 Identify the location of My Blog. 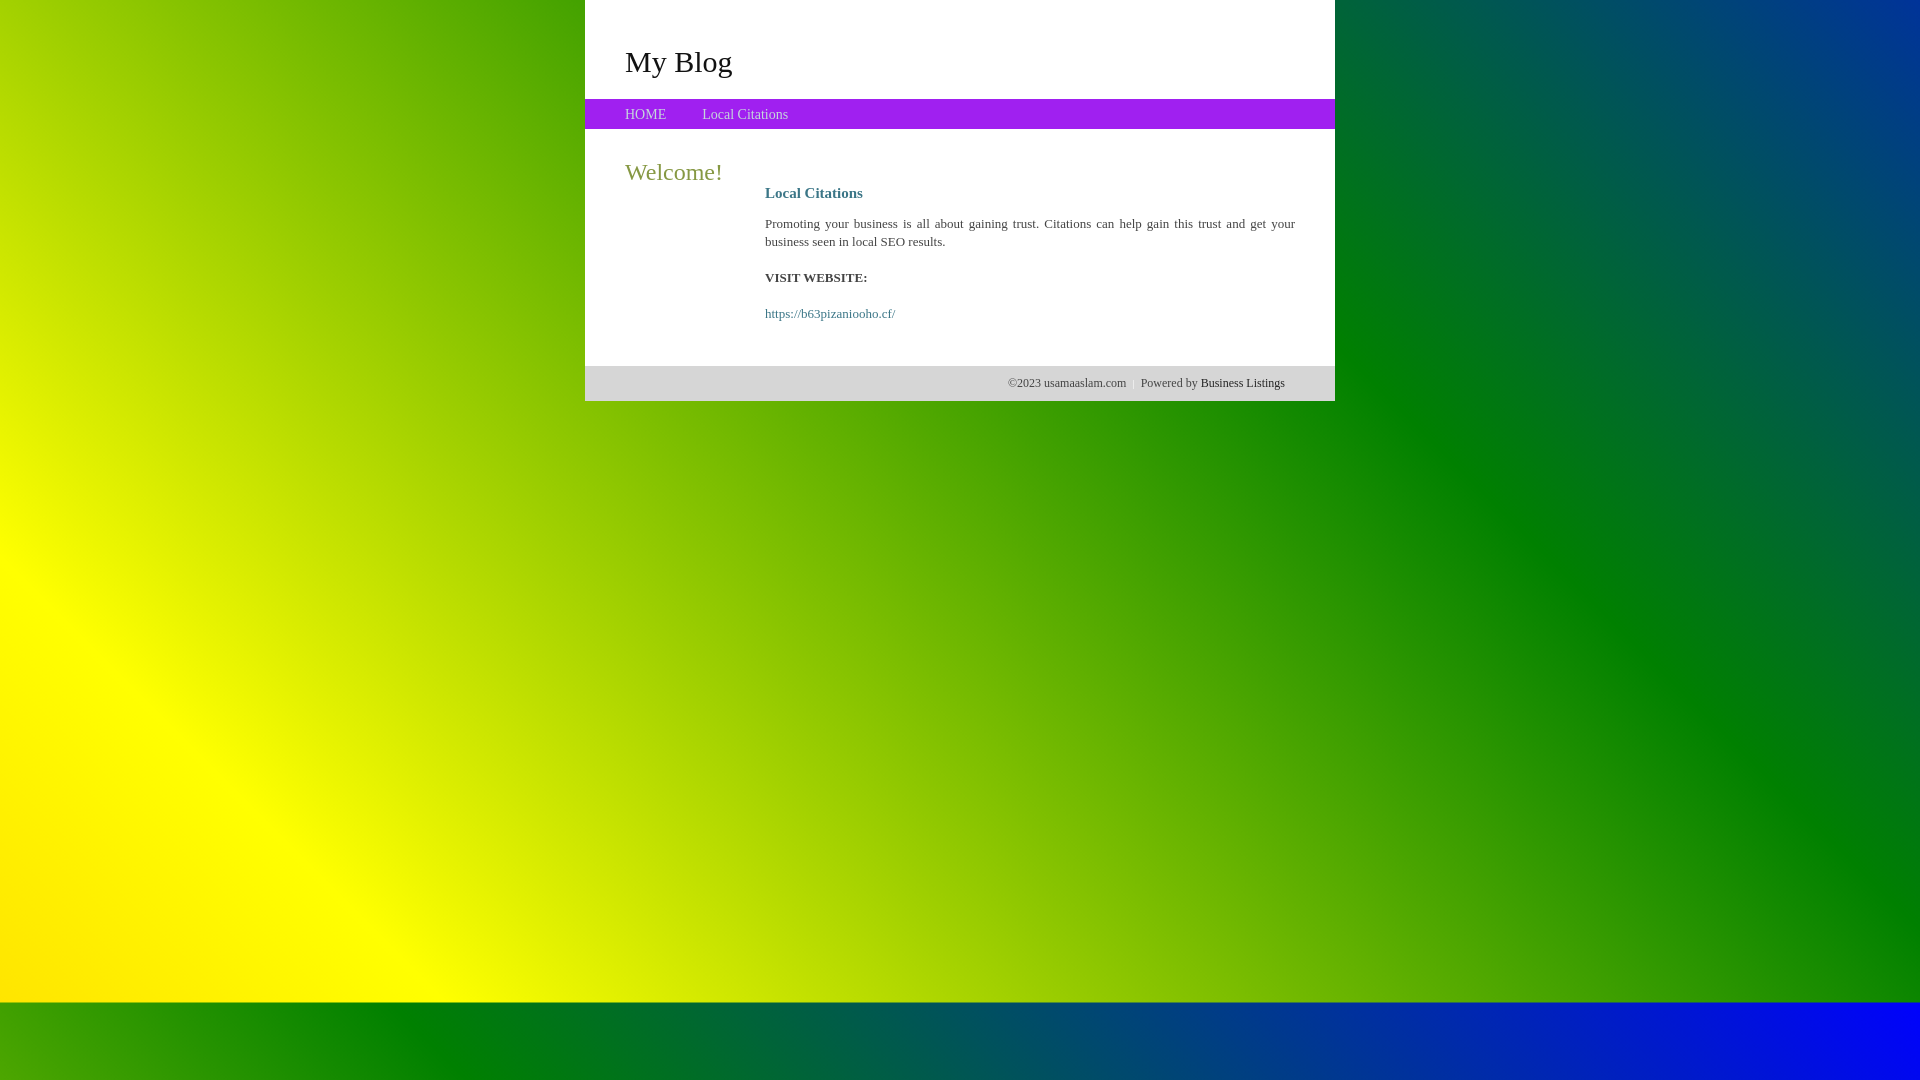
(679, 61).